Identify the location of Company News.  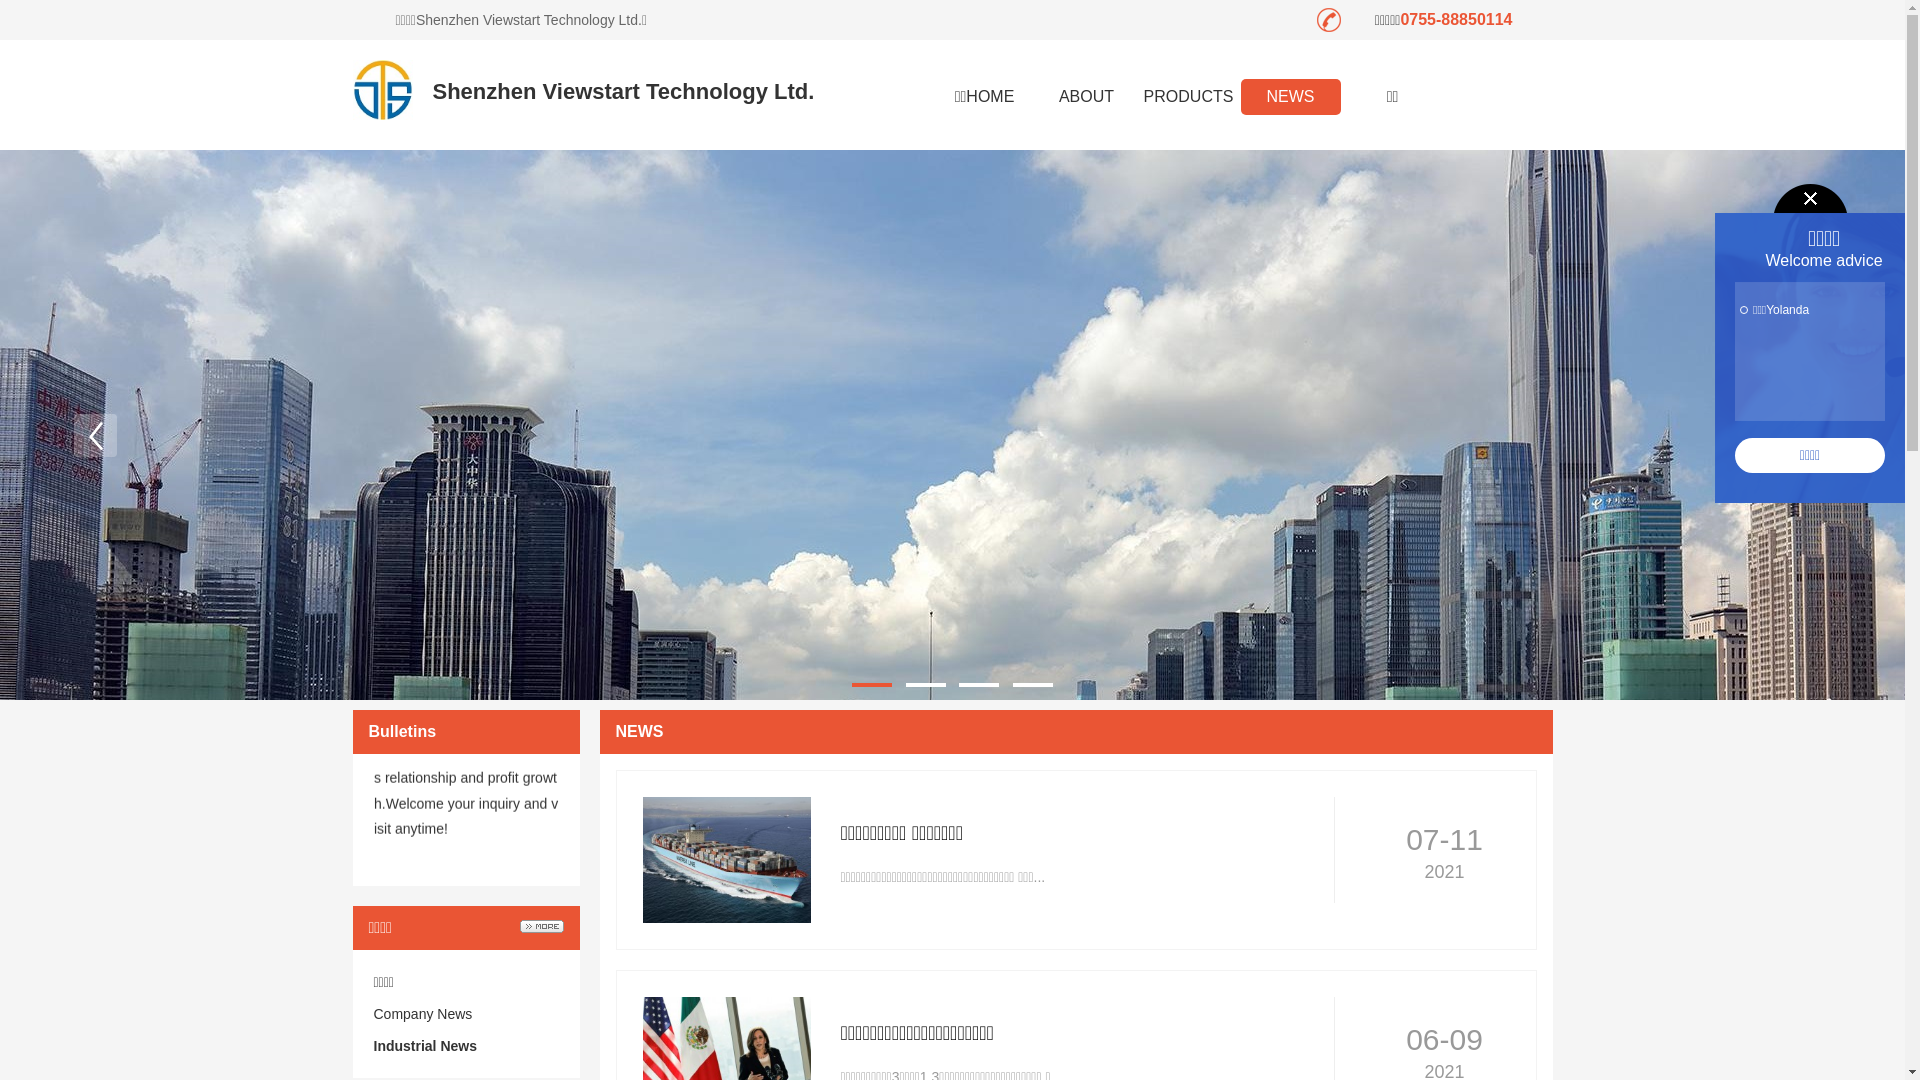
(424, 1014).